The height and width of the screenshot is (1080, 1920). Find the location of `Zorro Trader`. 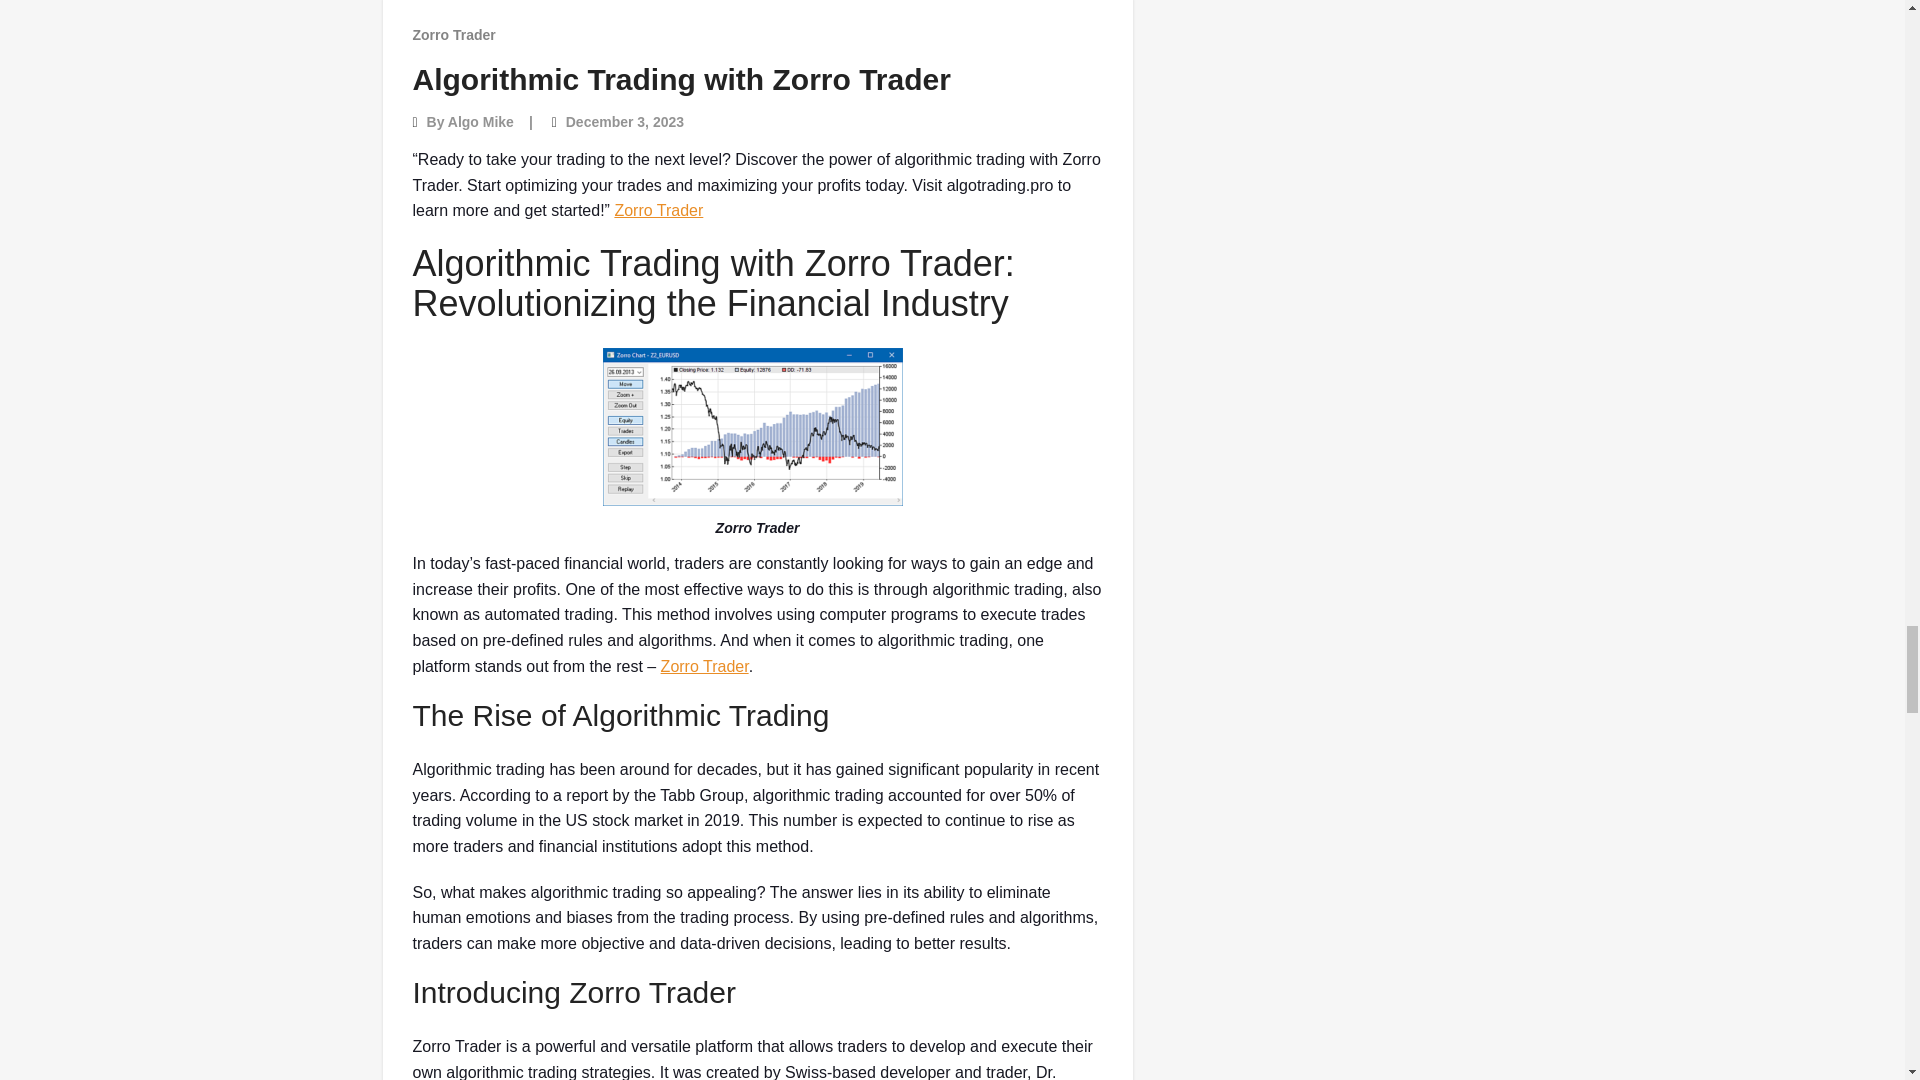

Zorro Trader is located at coordinates (454, 34).